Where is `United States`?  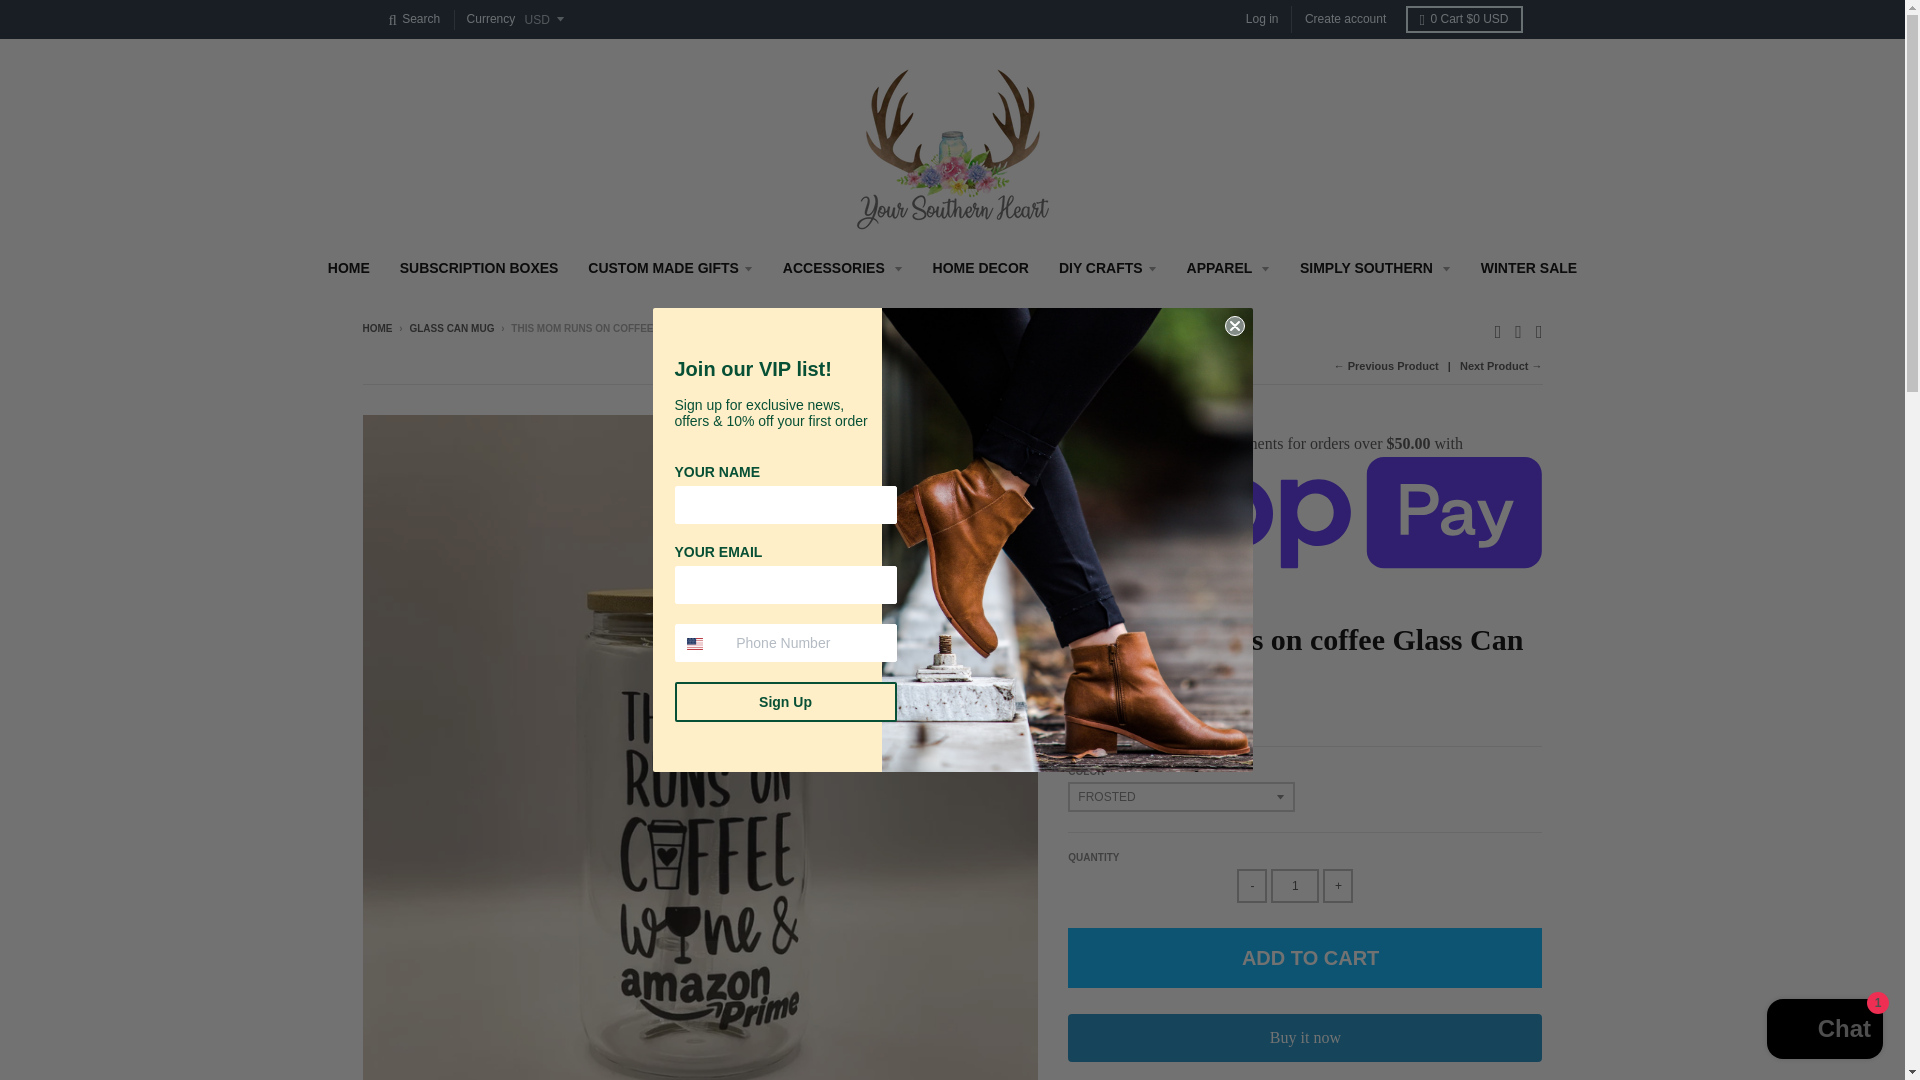
United States is located at coordinates (694, 644).